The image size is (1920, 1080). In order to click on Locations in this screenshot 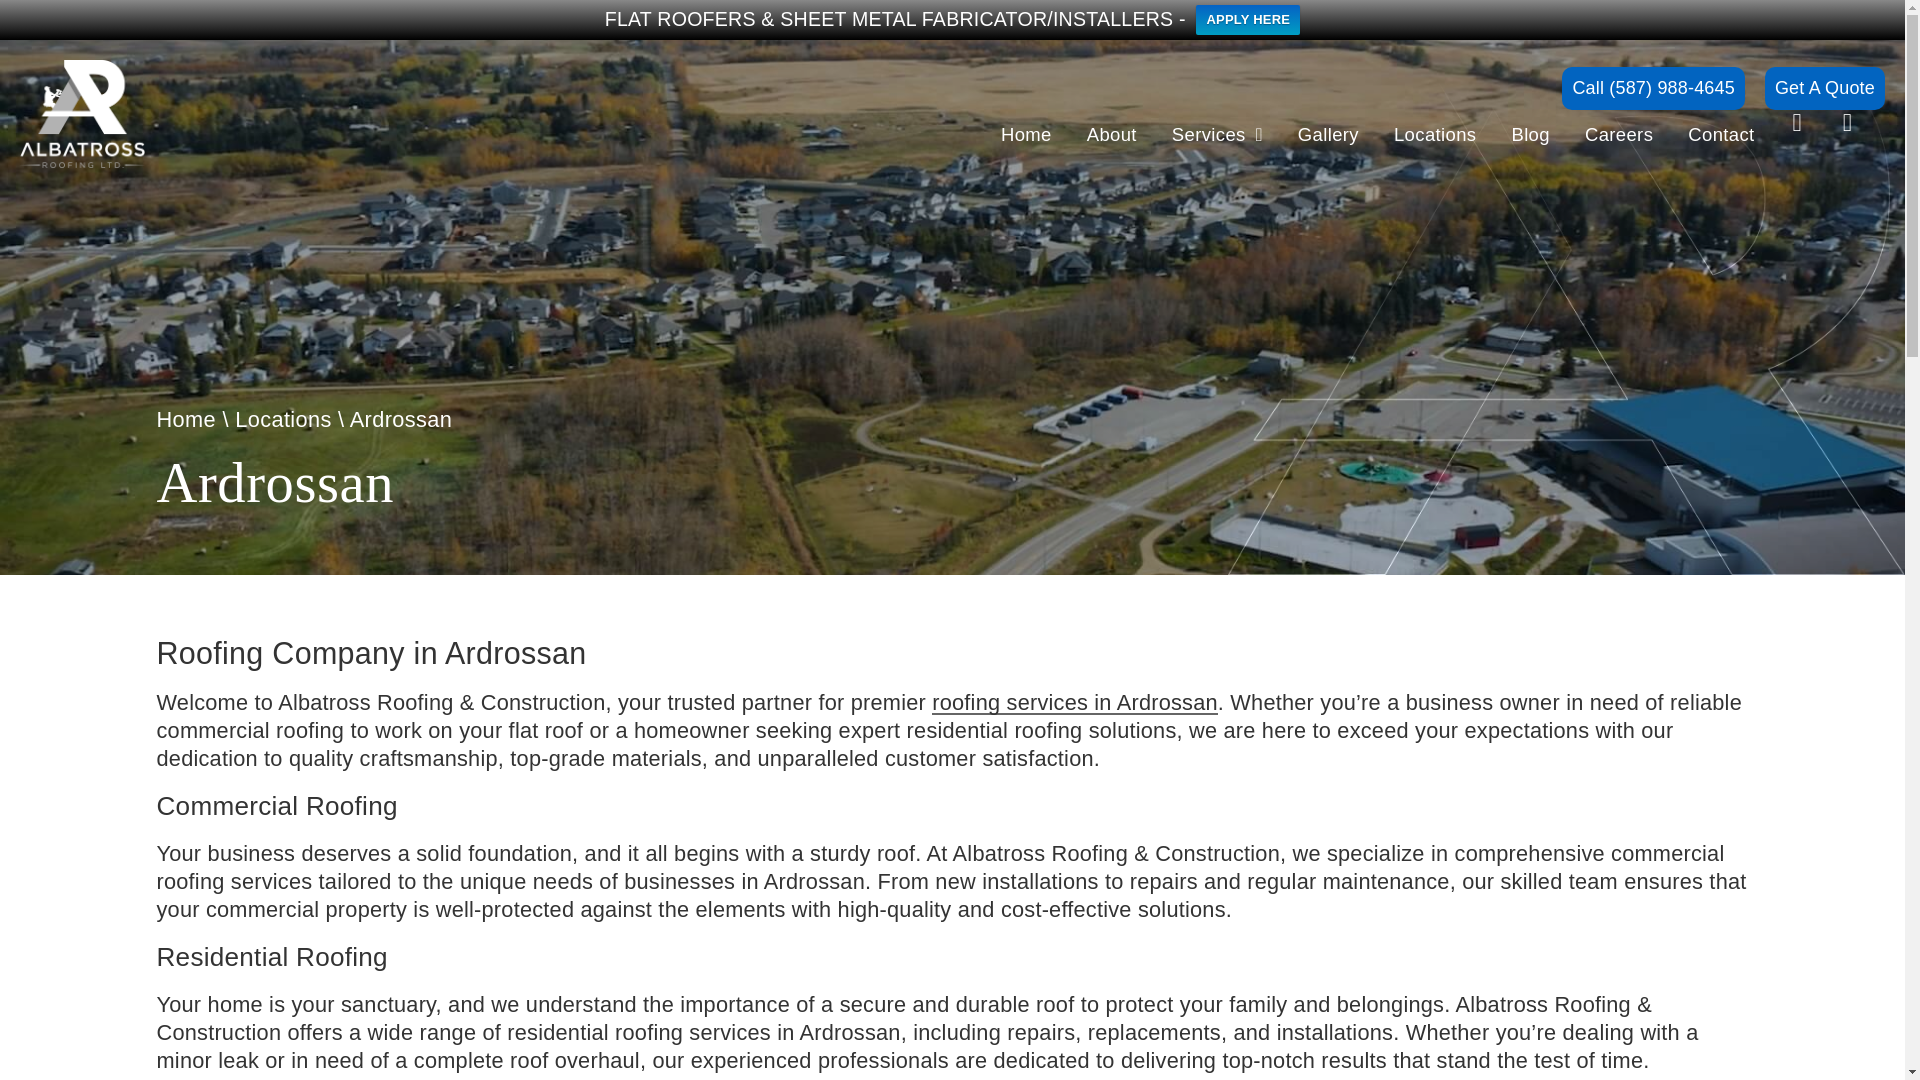, I will do `click(282, 420)`.